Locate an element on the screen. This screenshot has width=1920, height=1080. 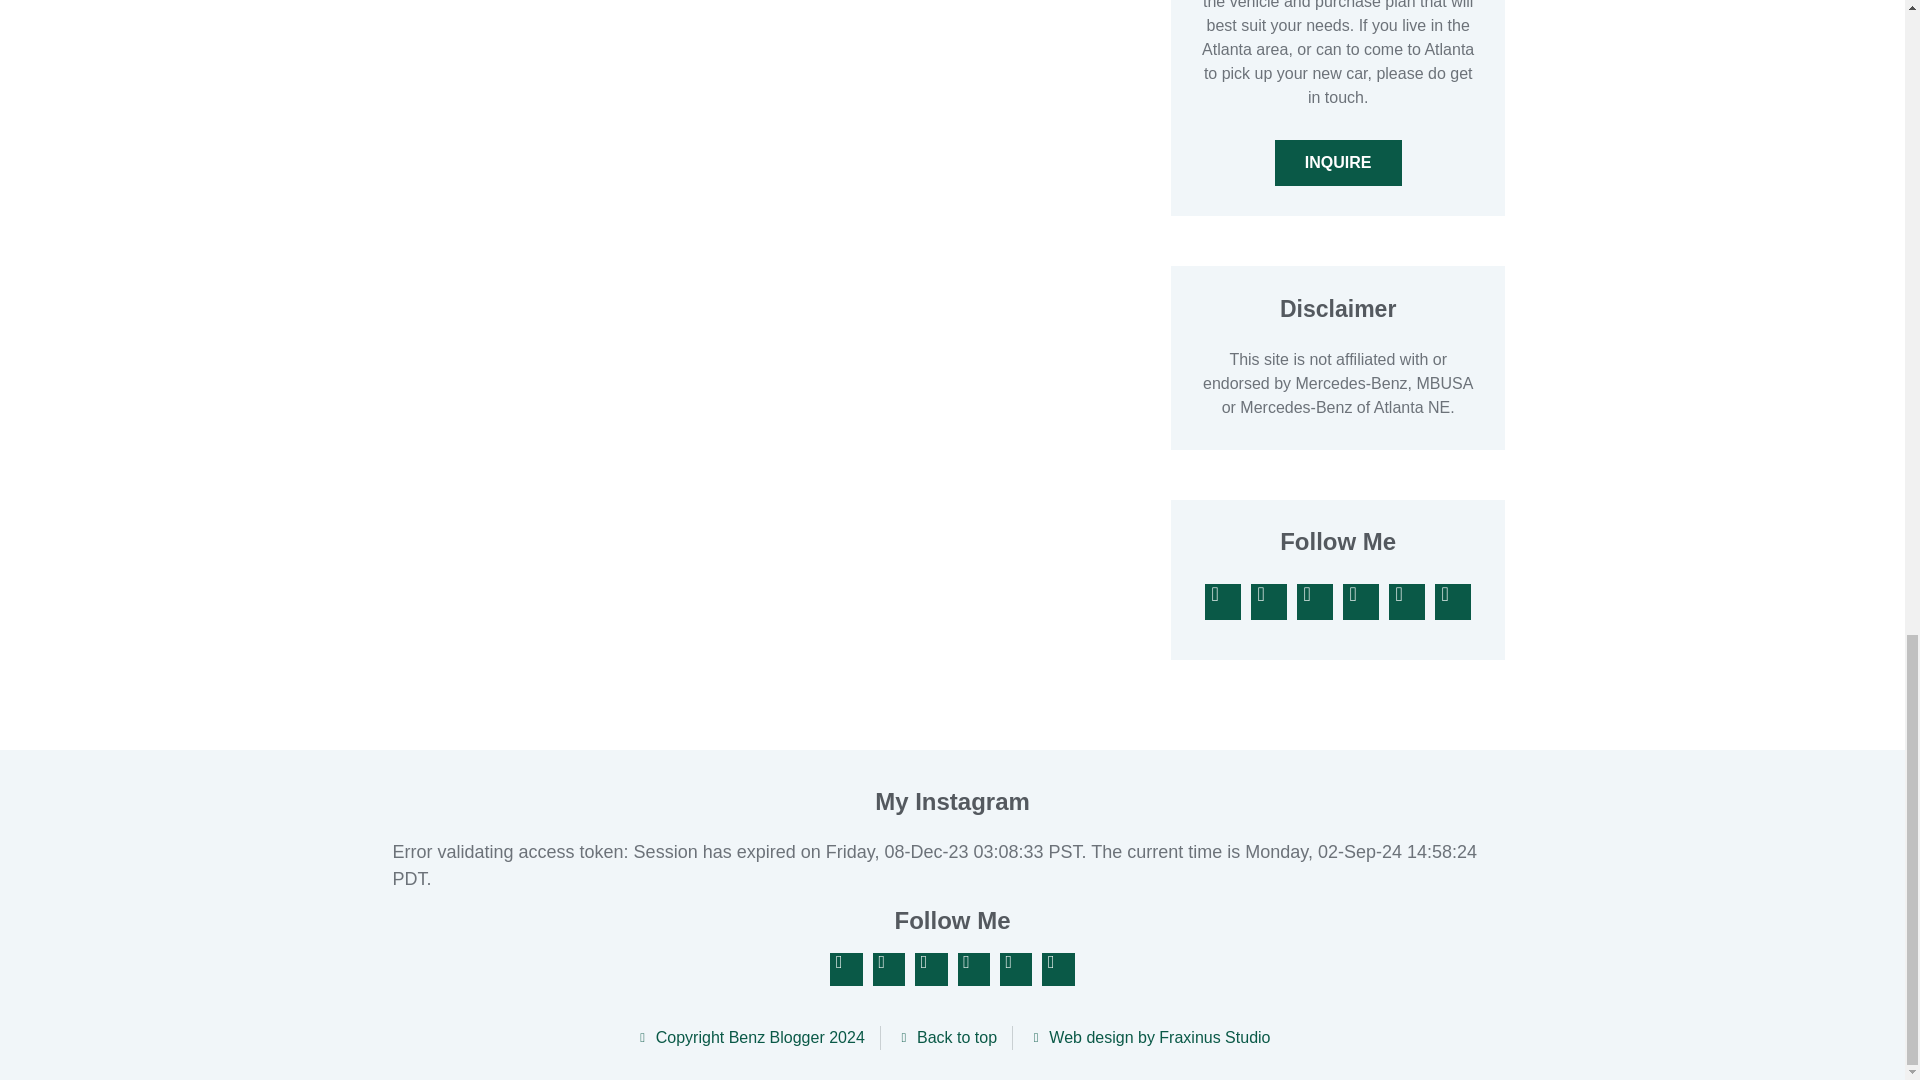
INQUIRE is located at coordinates (1338, 162).